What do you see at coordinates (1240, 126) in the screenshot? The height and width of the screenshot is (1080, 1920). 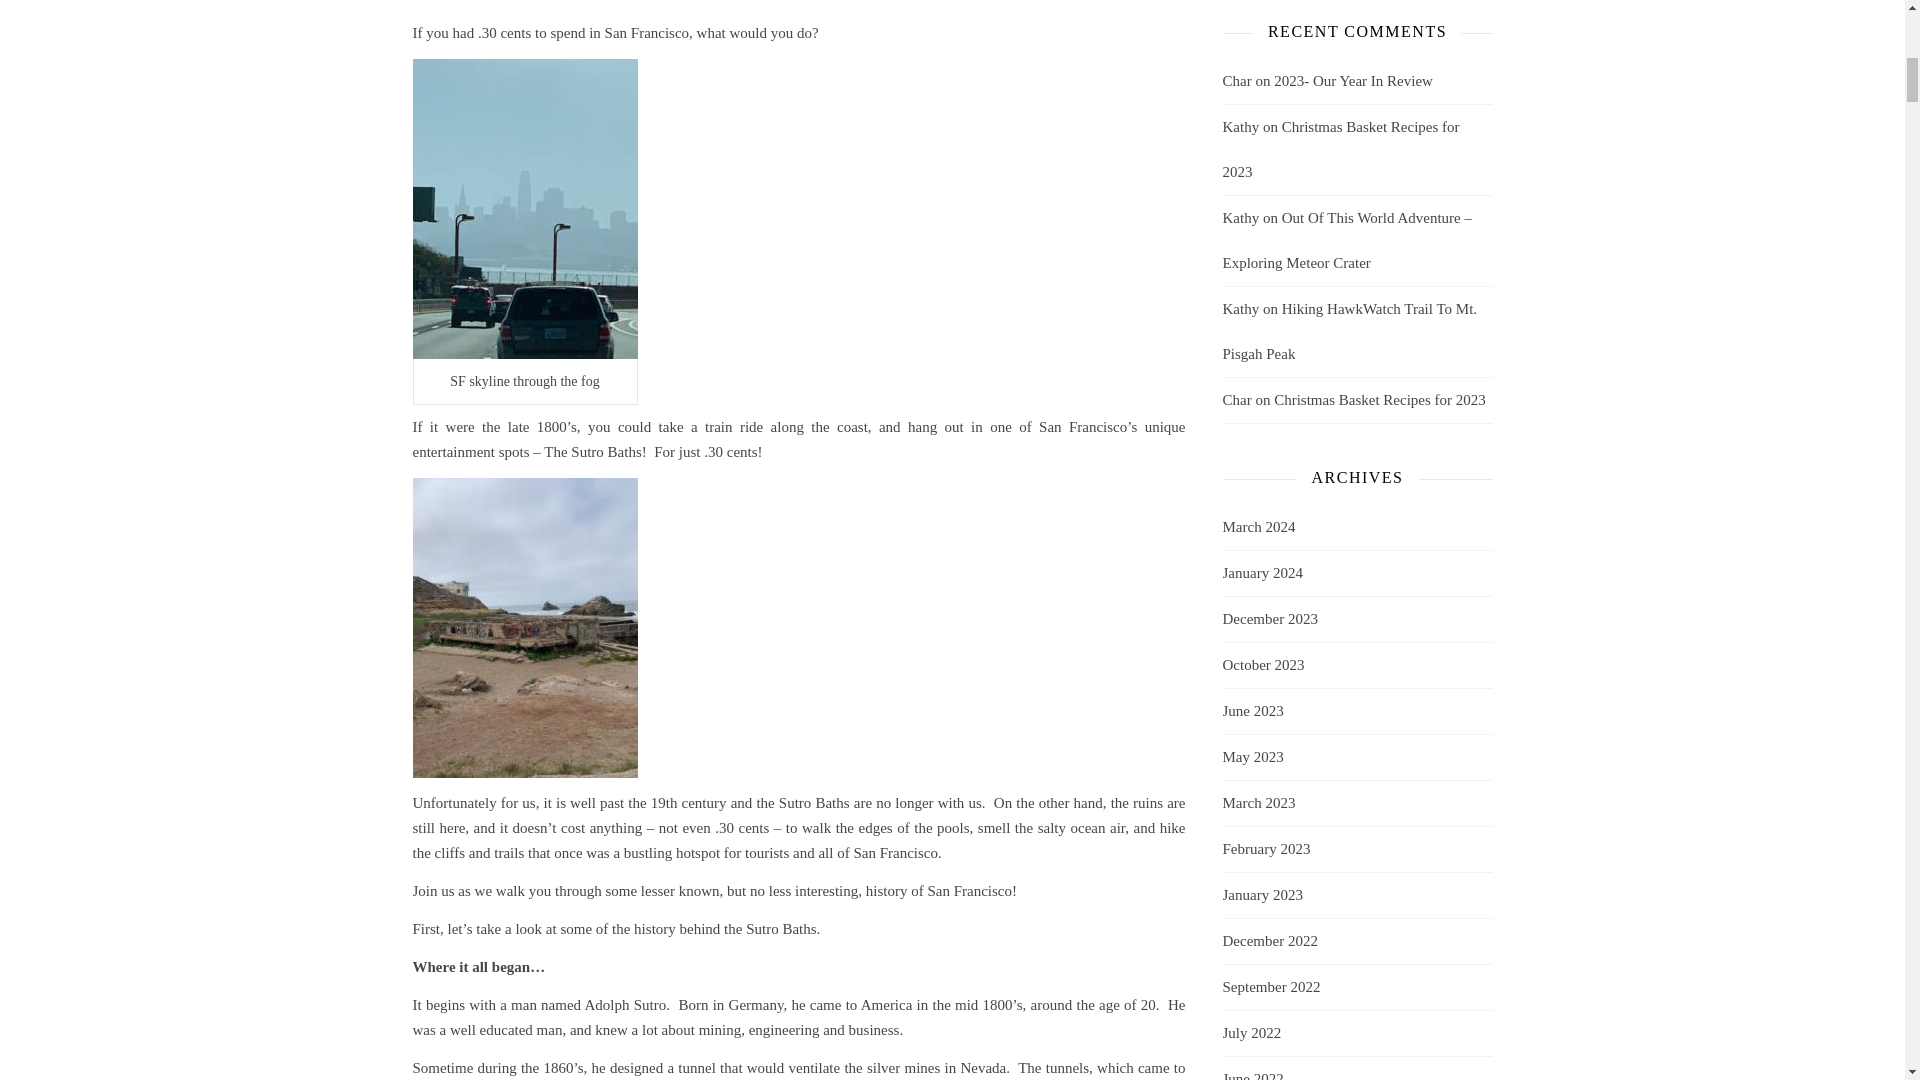 I see `Kathy` at bounding box center [1240, 126].